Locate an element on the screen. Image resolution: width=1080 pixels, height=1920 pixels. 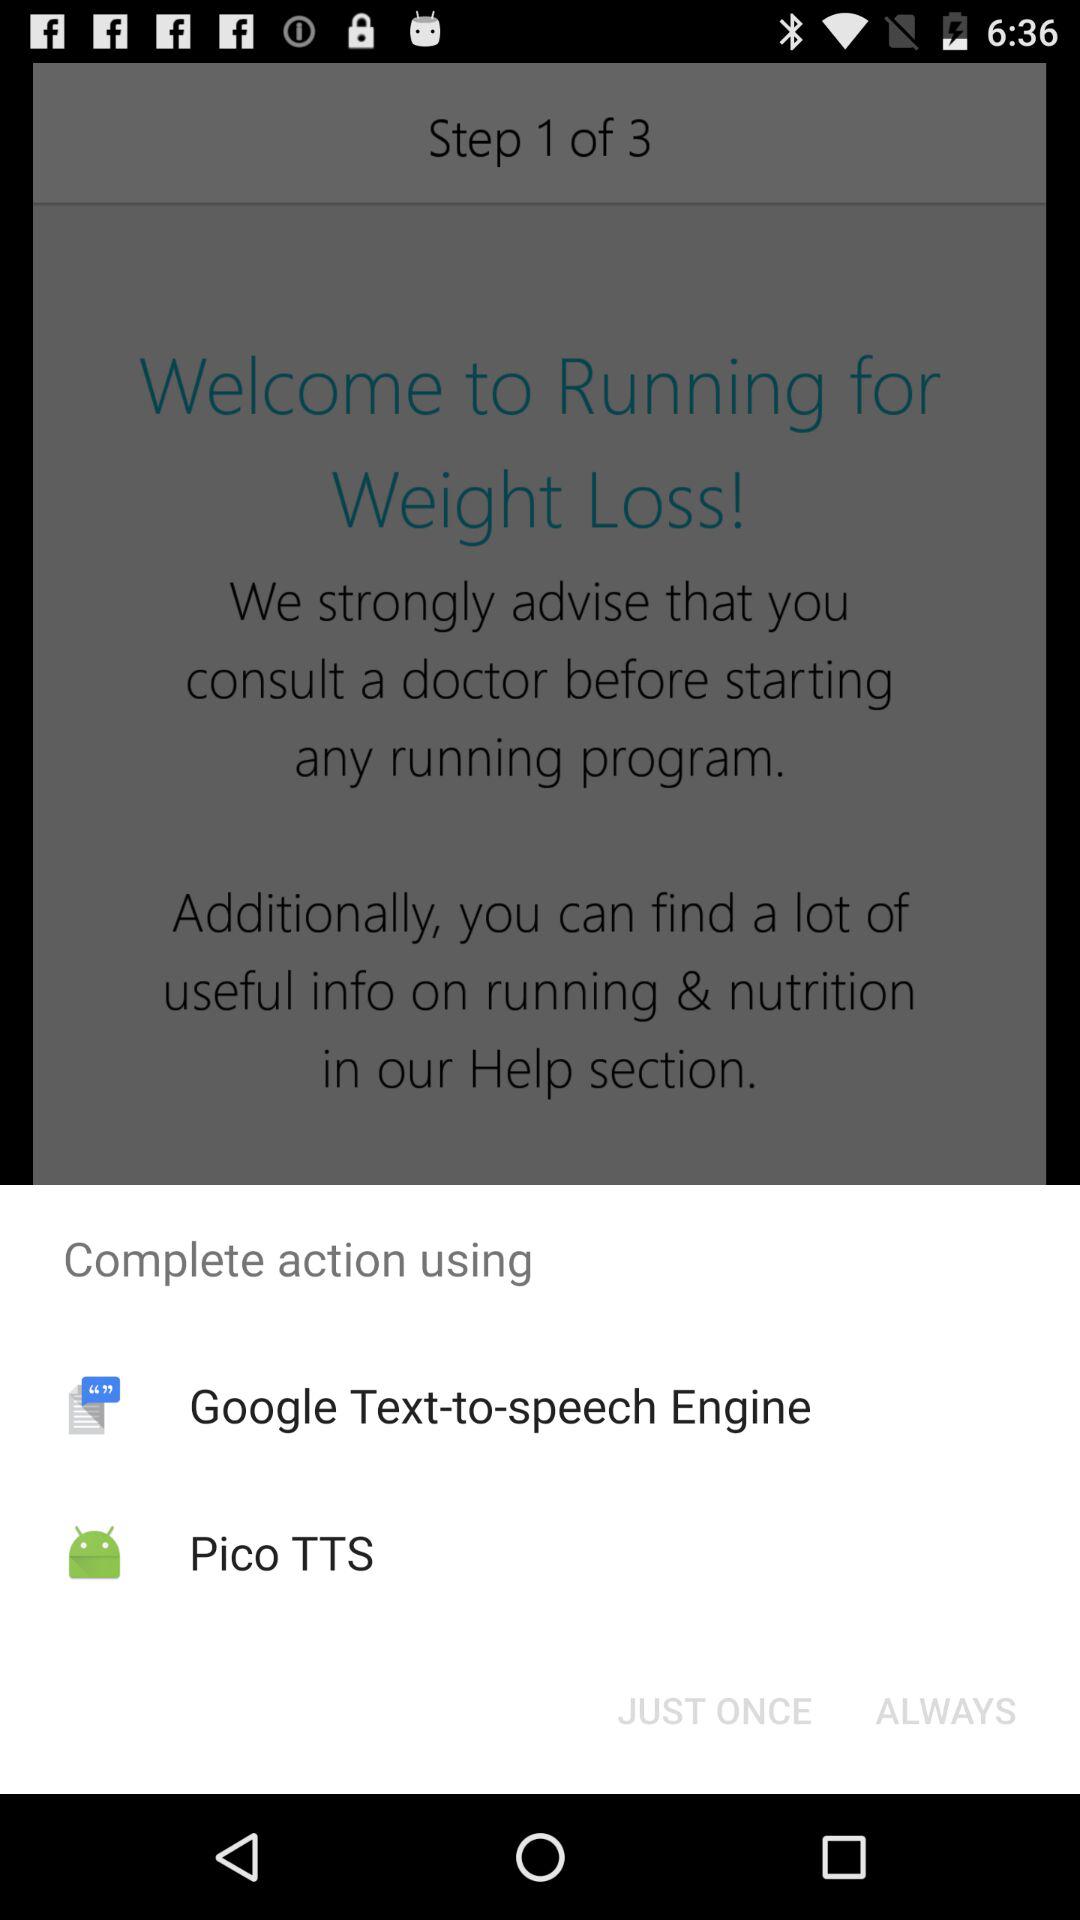
swipe until the pico tts item is located at coordinates (281, 1552).